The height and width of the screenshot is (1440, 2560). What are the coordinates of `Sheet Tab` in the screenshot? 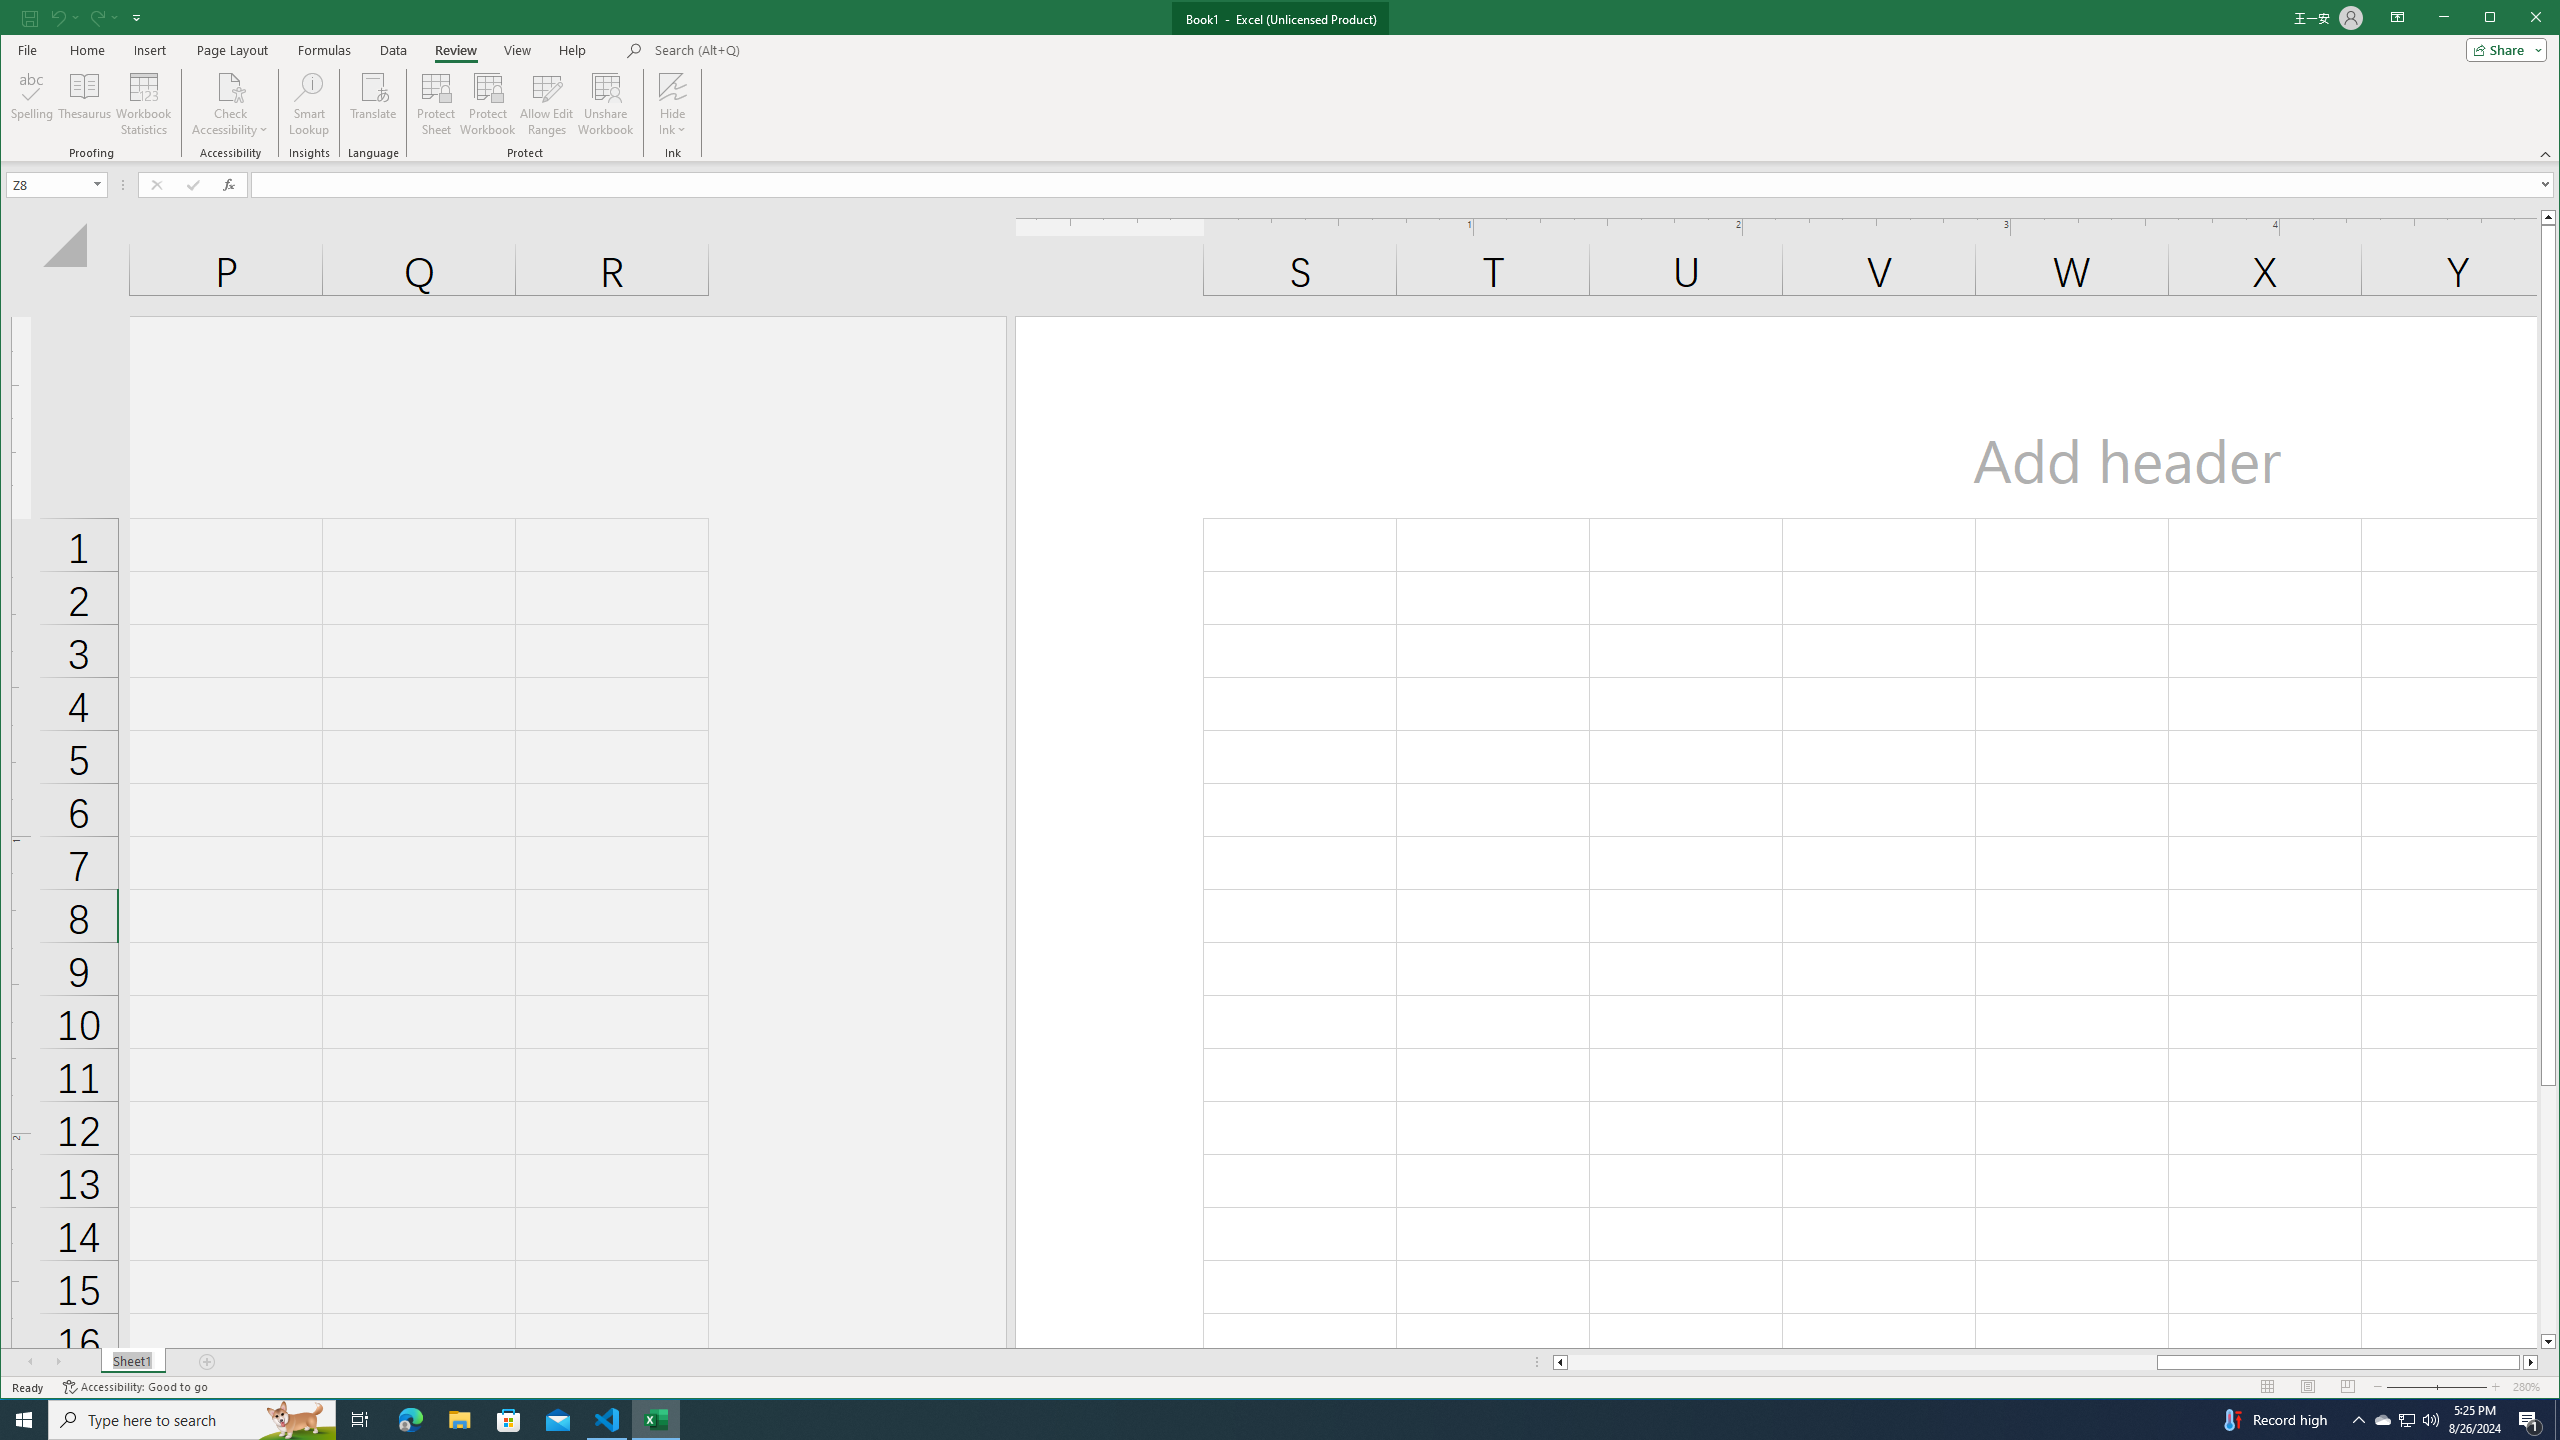 It's located at (132, 1362).